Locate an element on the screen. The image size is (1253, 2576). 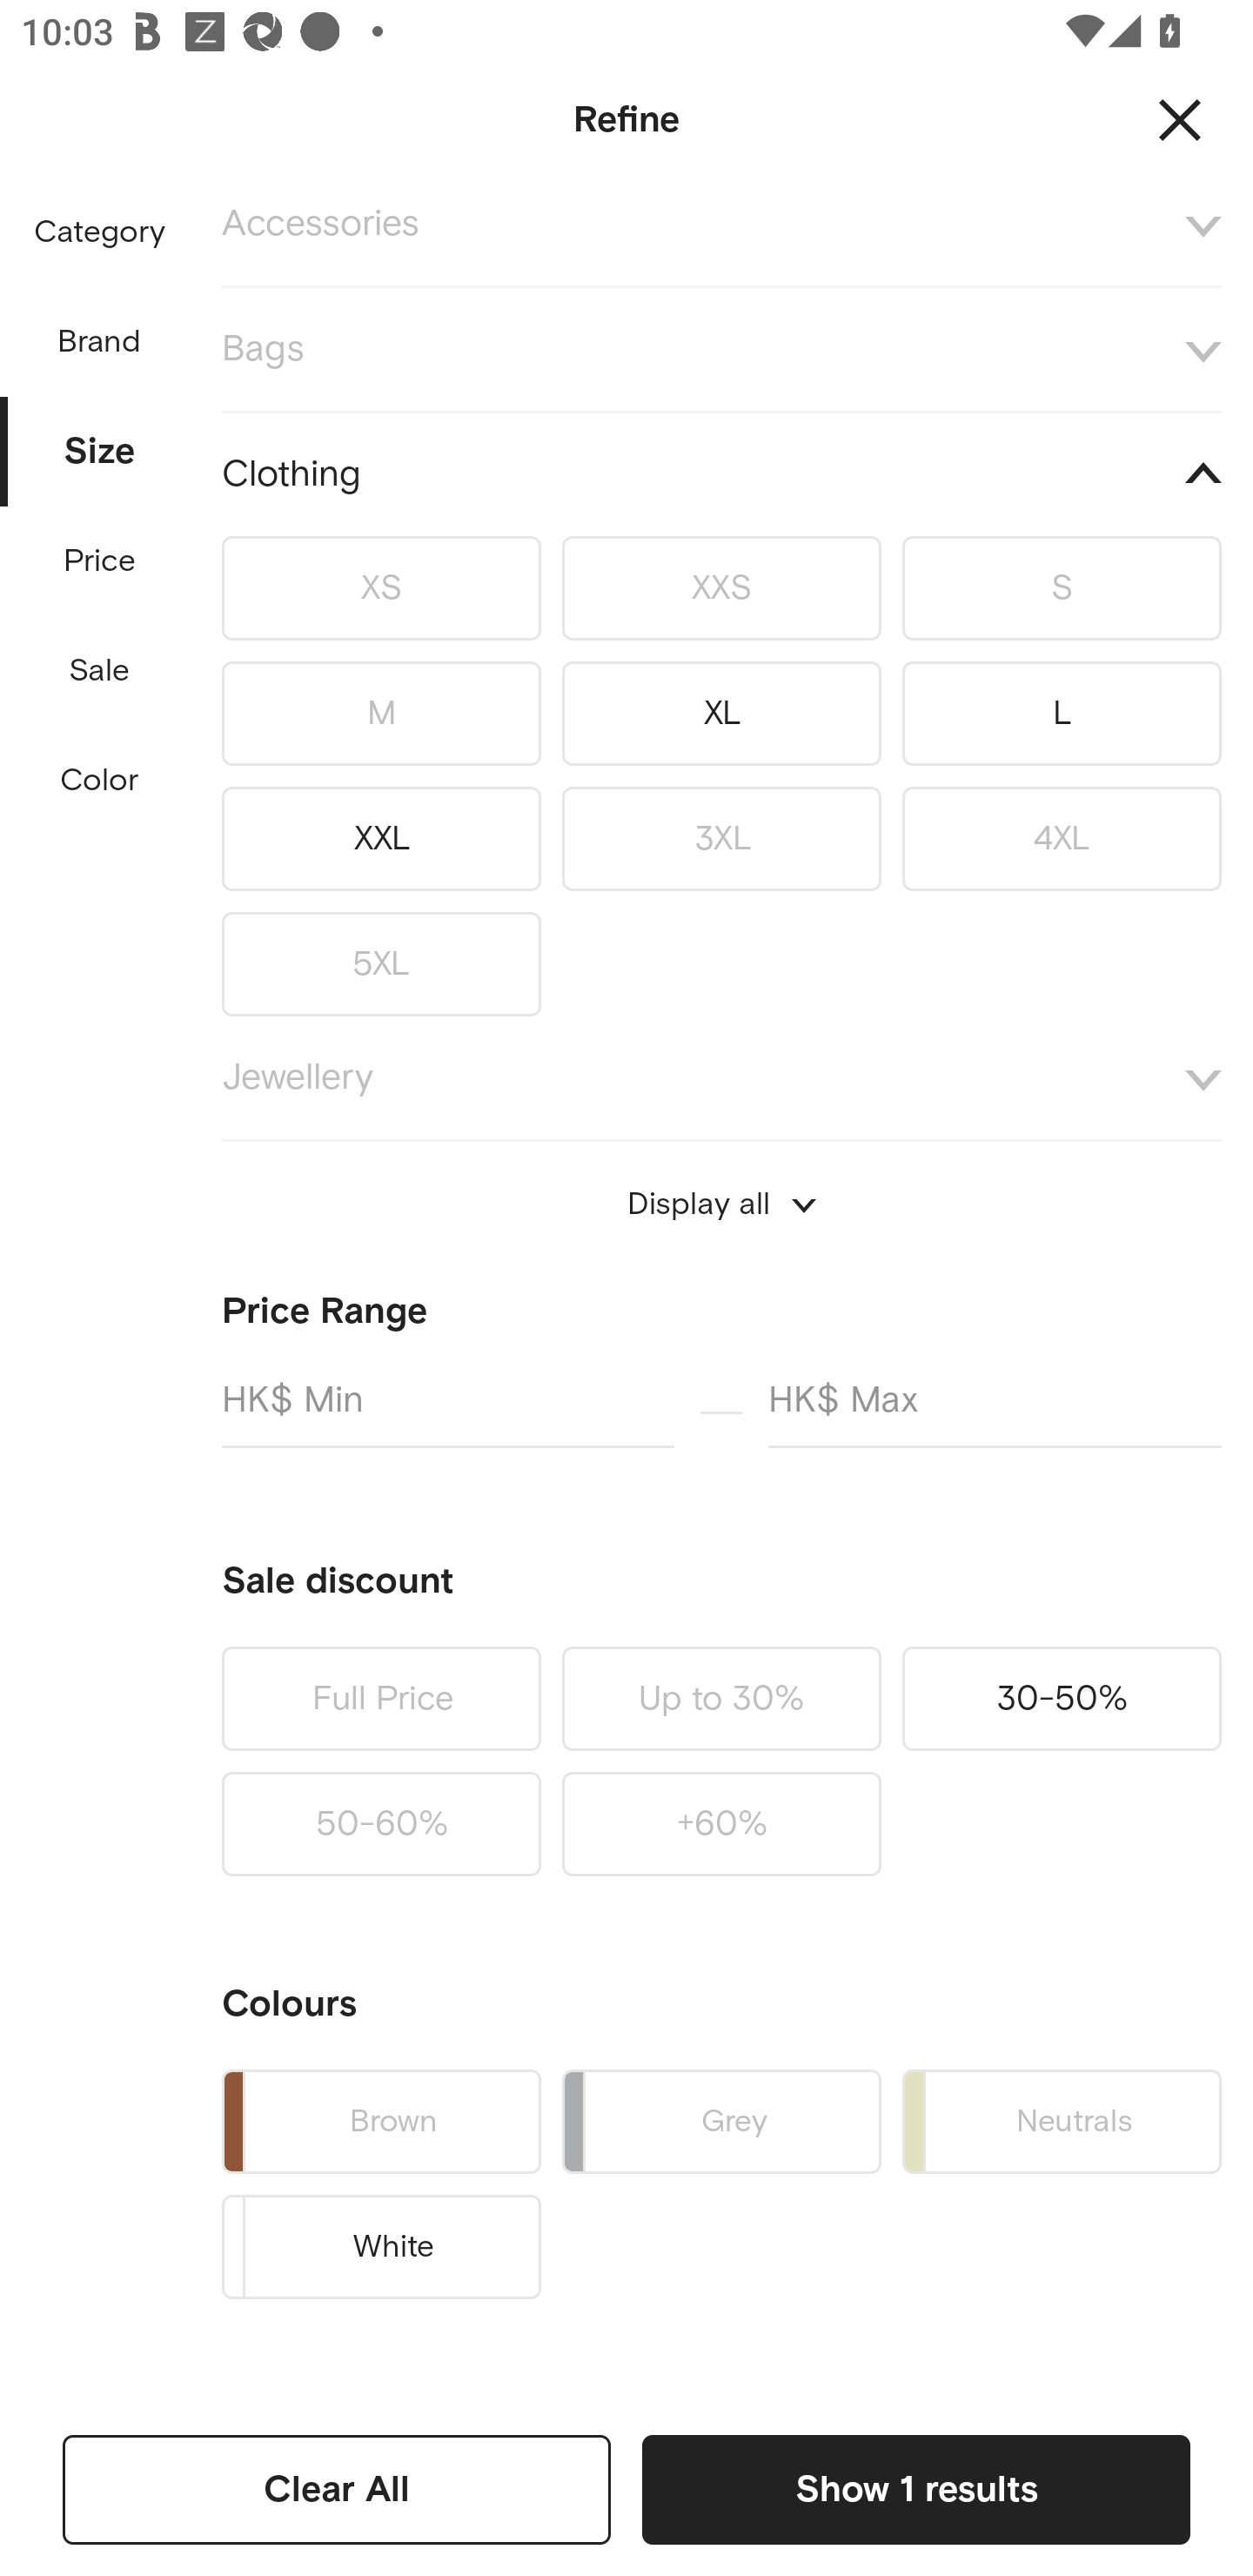
S is located at coordinates (1062, 588).